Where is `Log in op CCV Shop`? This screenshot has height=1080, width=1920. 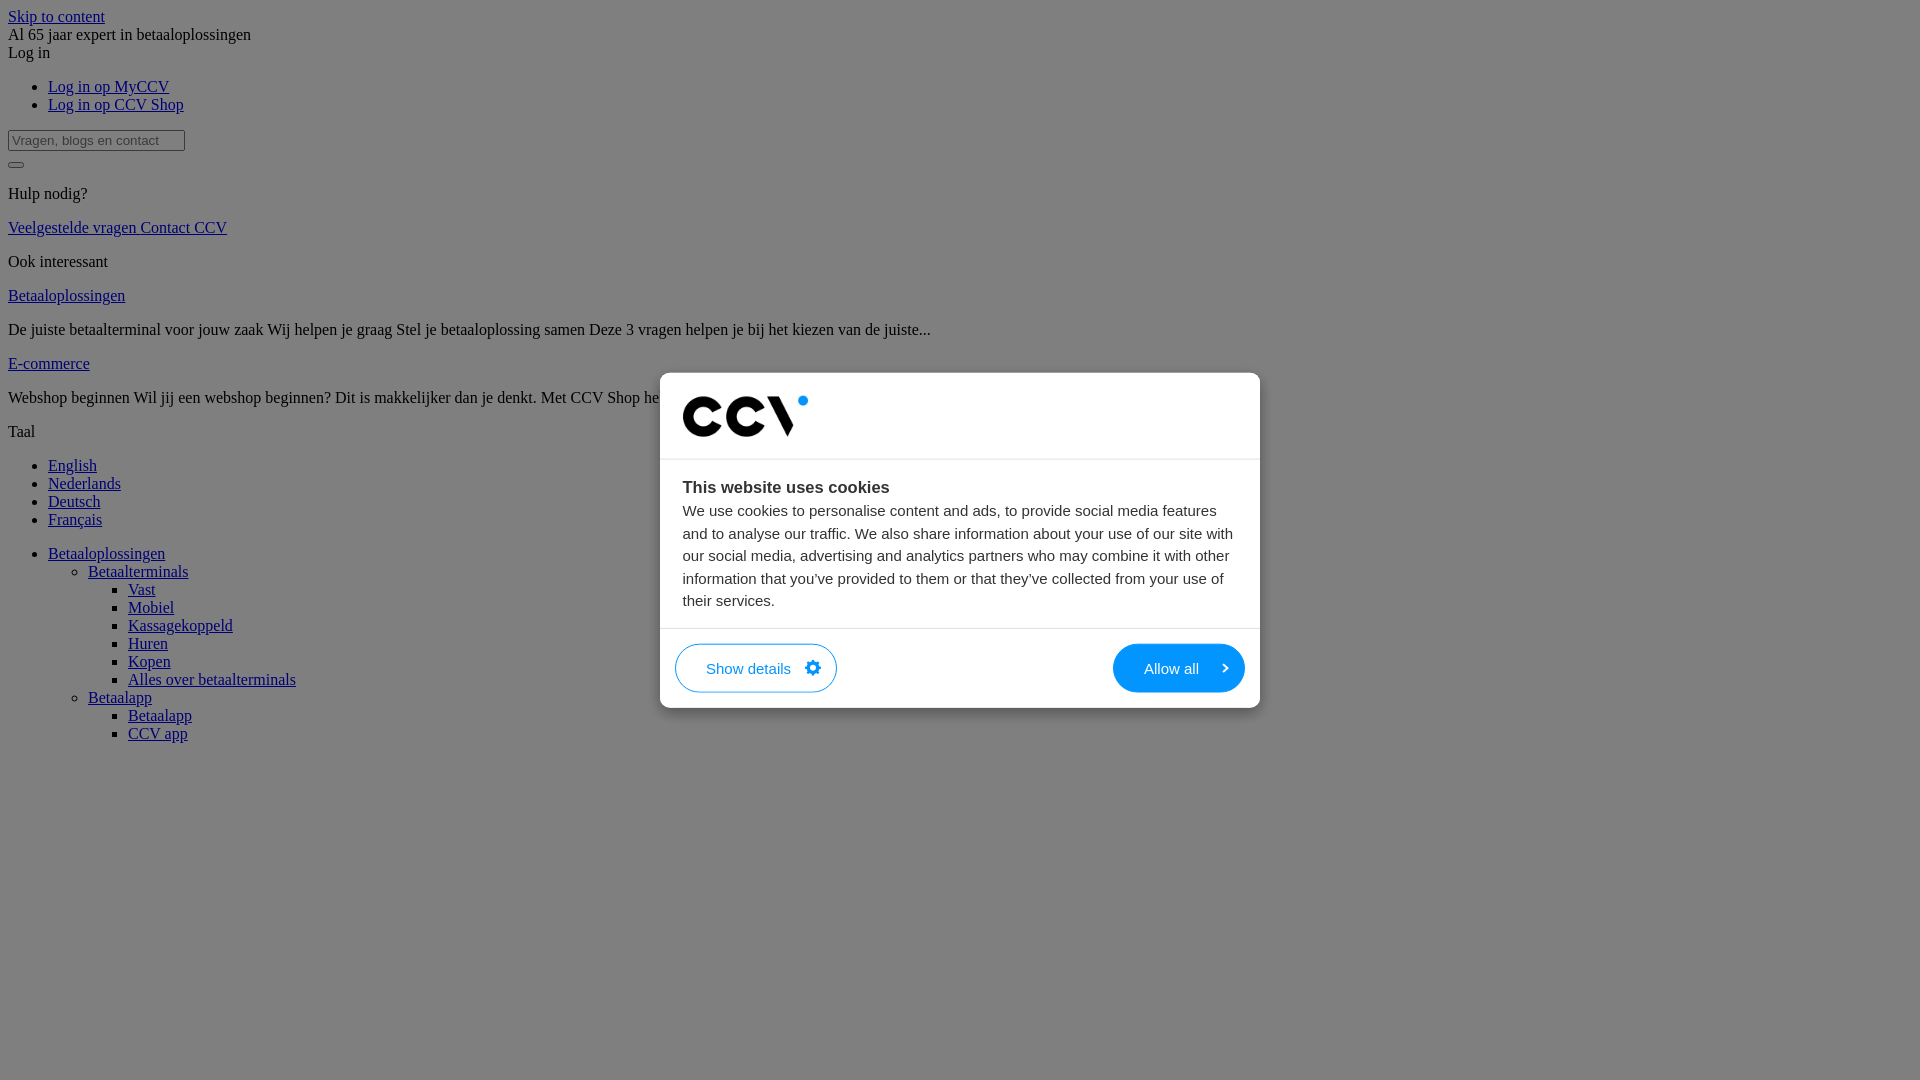
Log in op CCV Shop is located at coordinates (116, 104).